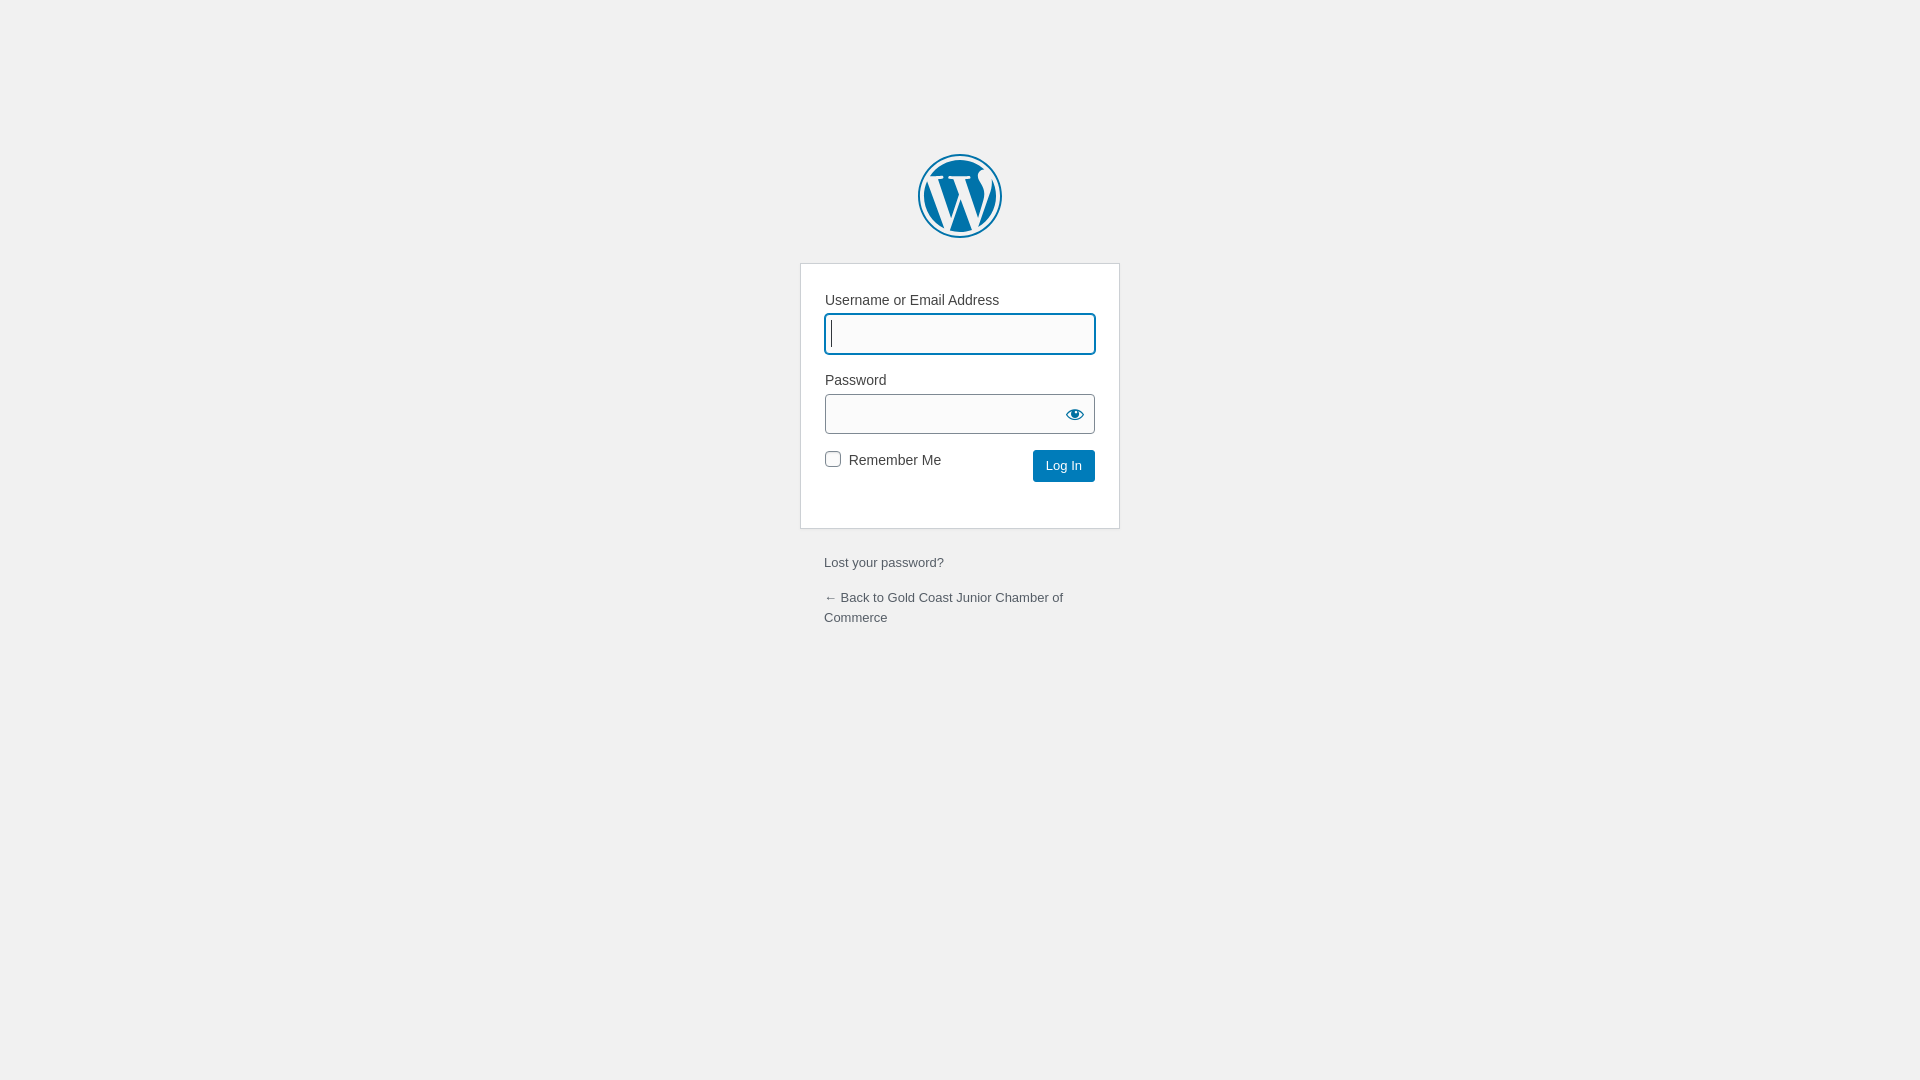 Image resolution: width=1920 pixels, height=1080 pixels. I want to click on Log In, so click(1064, 466).